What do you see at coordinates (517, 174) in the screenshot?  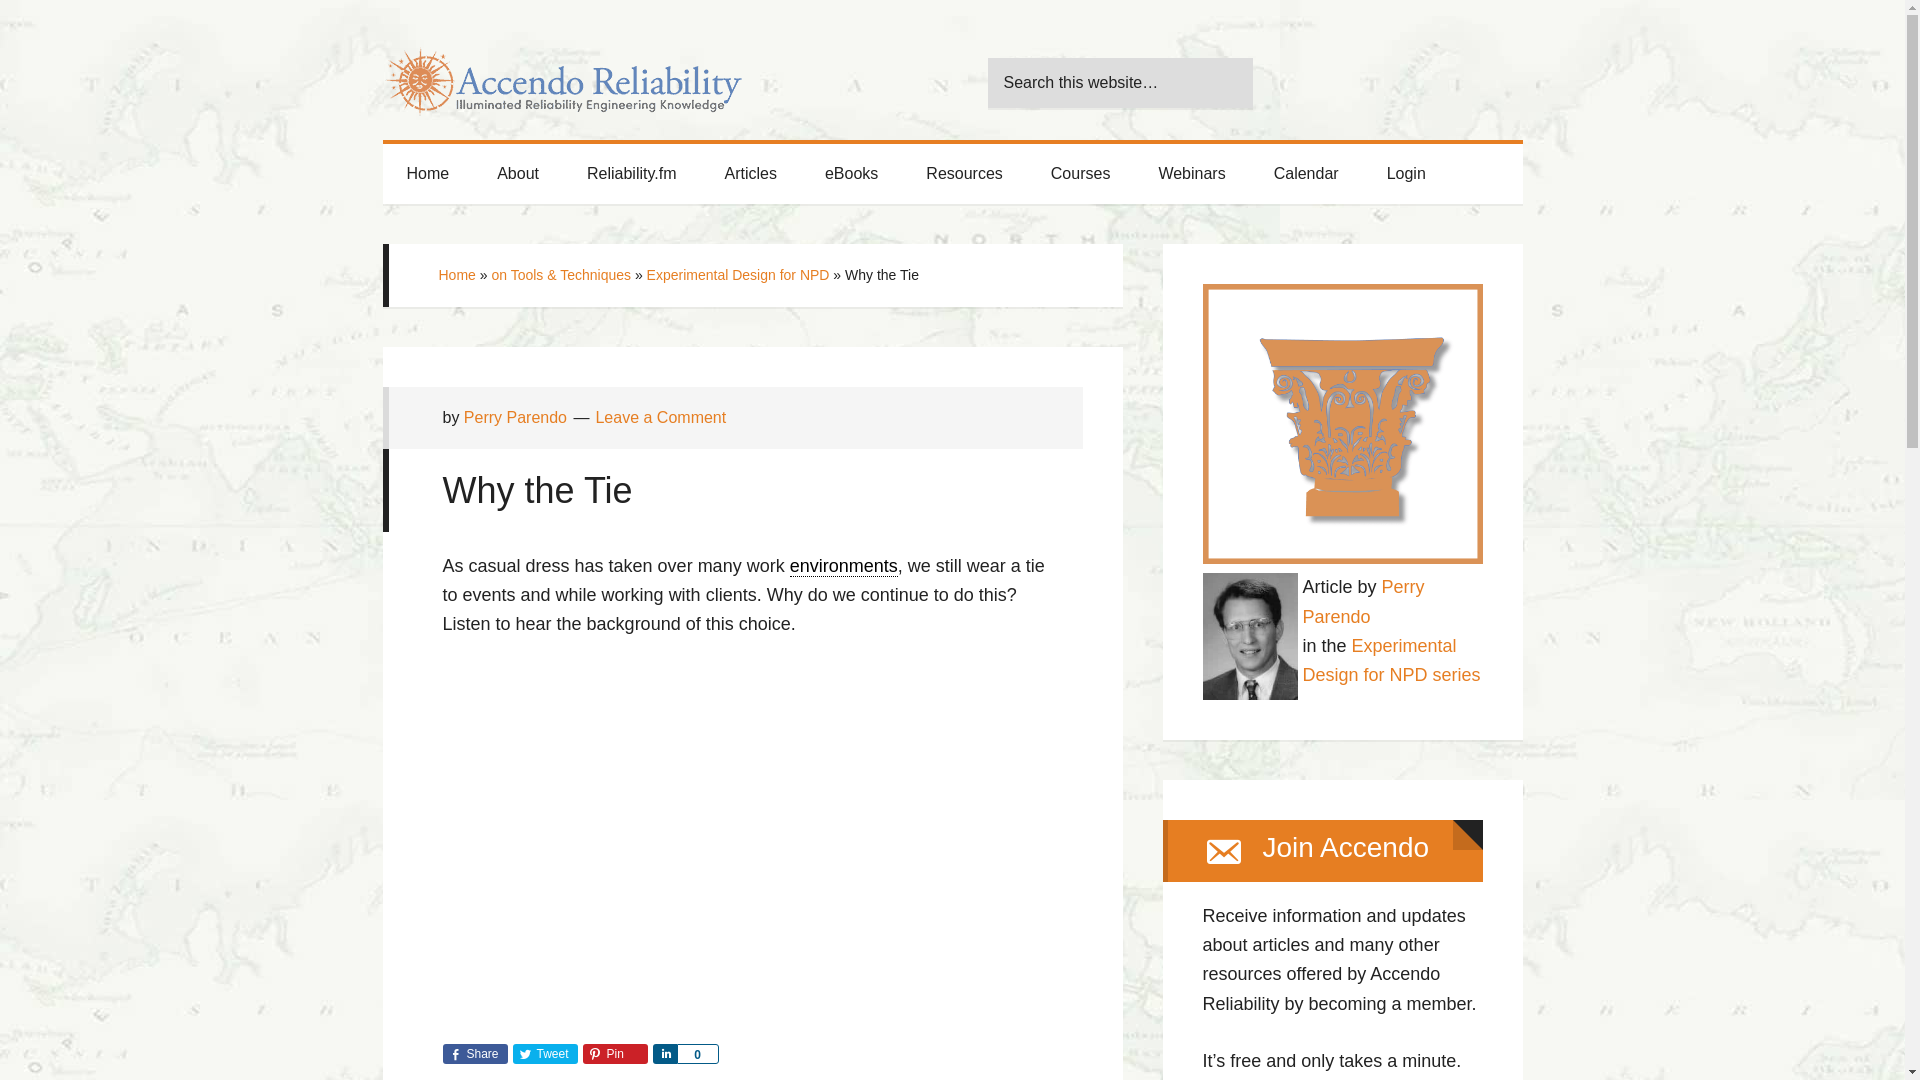 I see `About` at bounding box center [517, 174].